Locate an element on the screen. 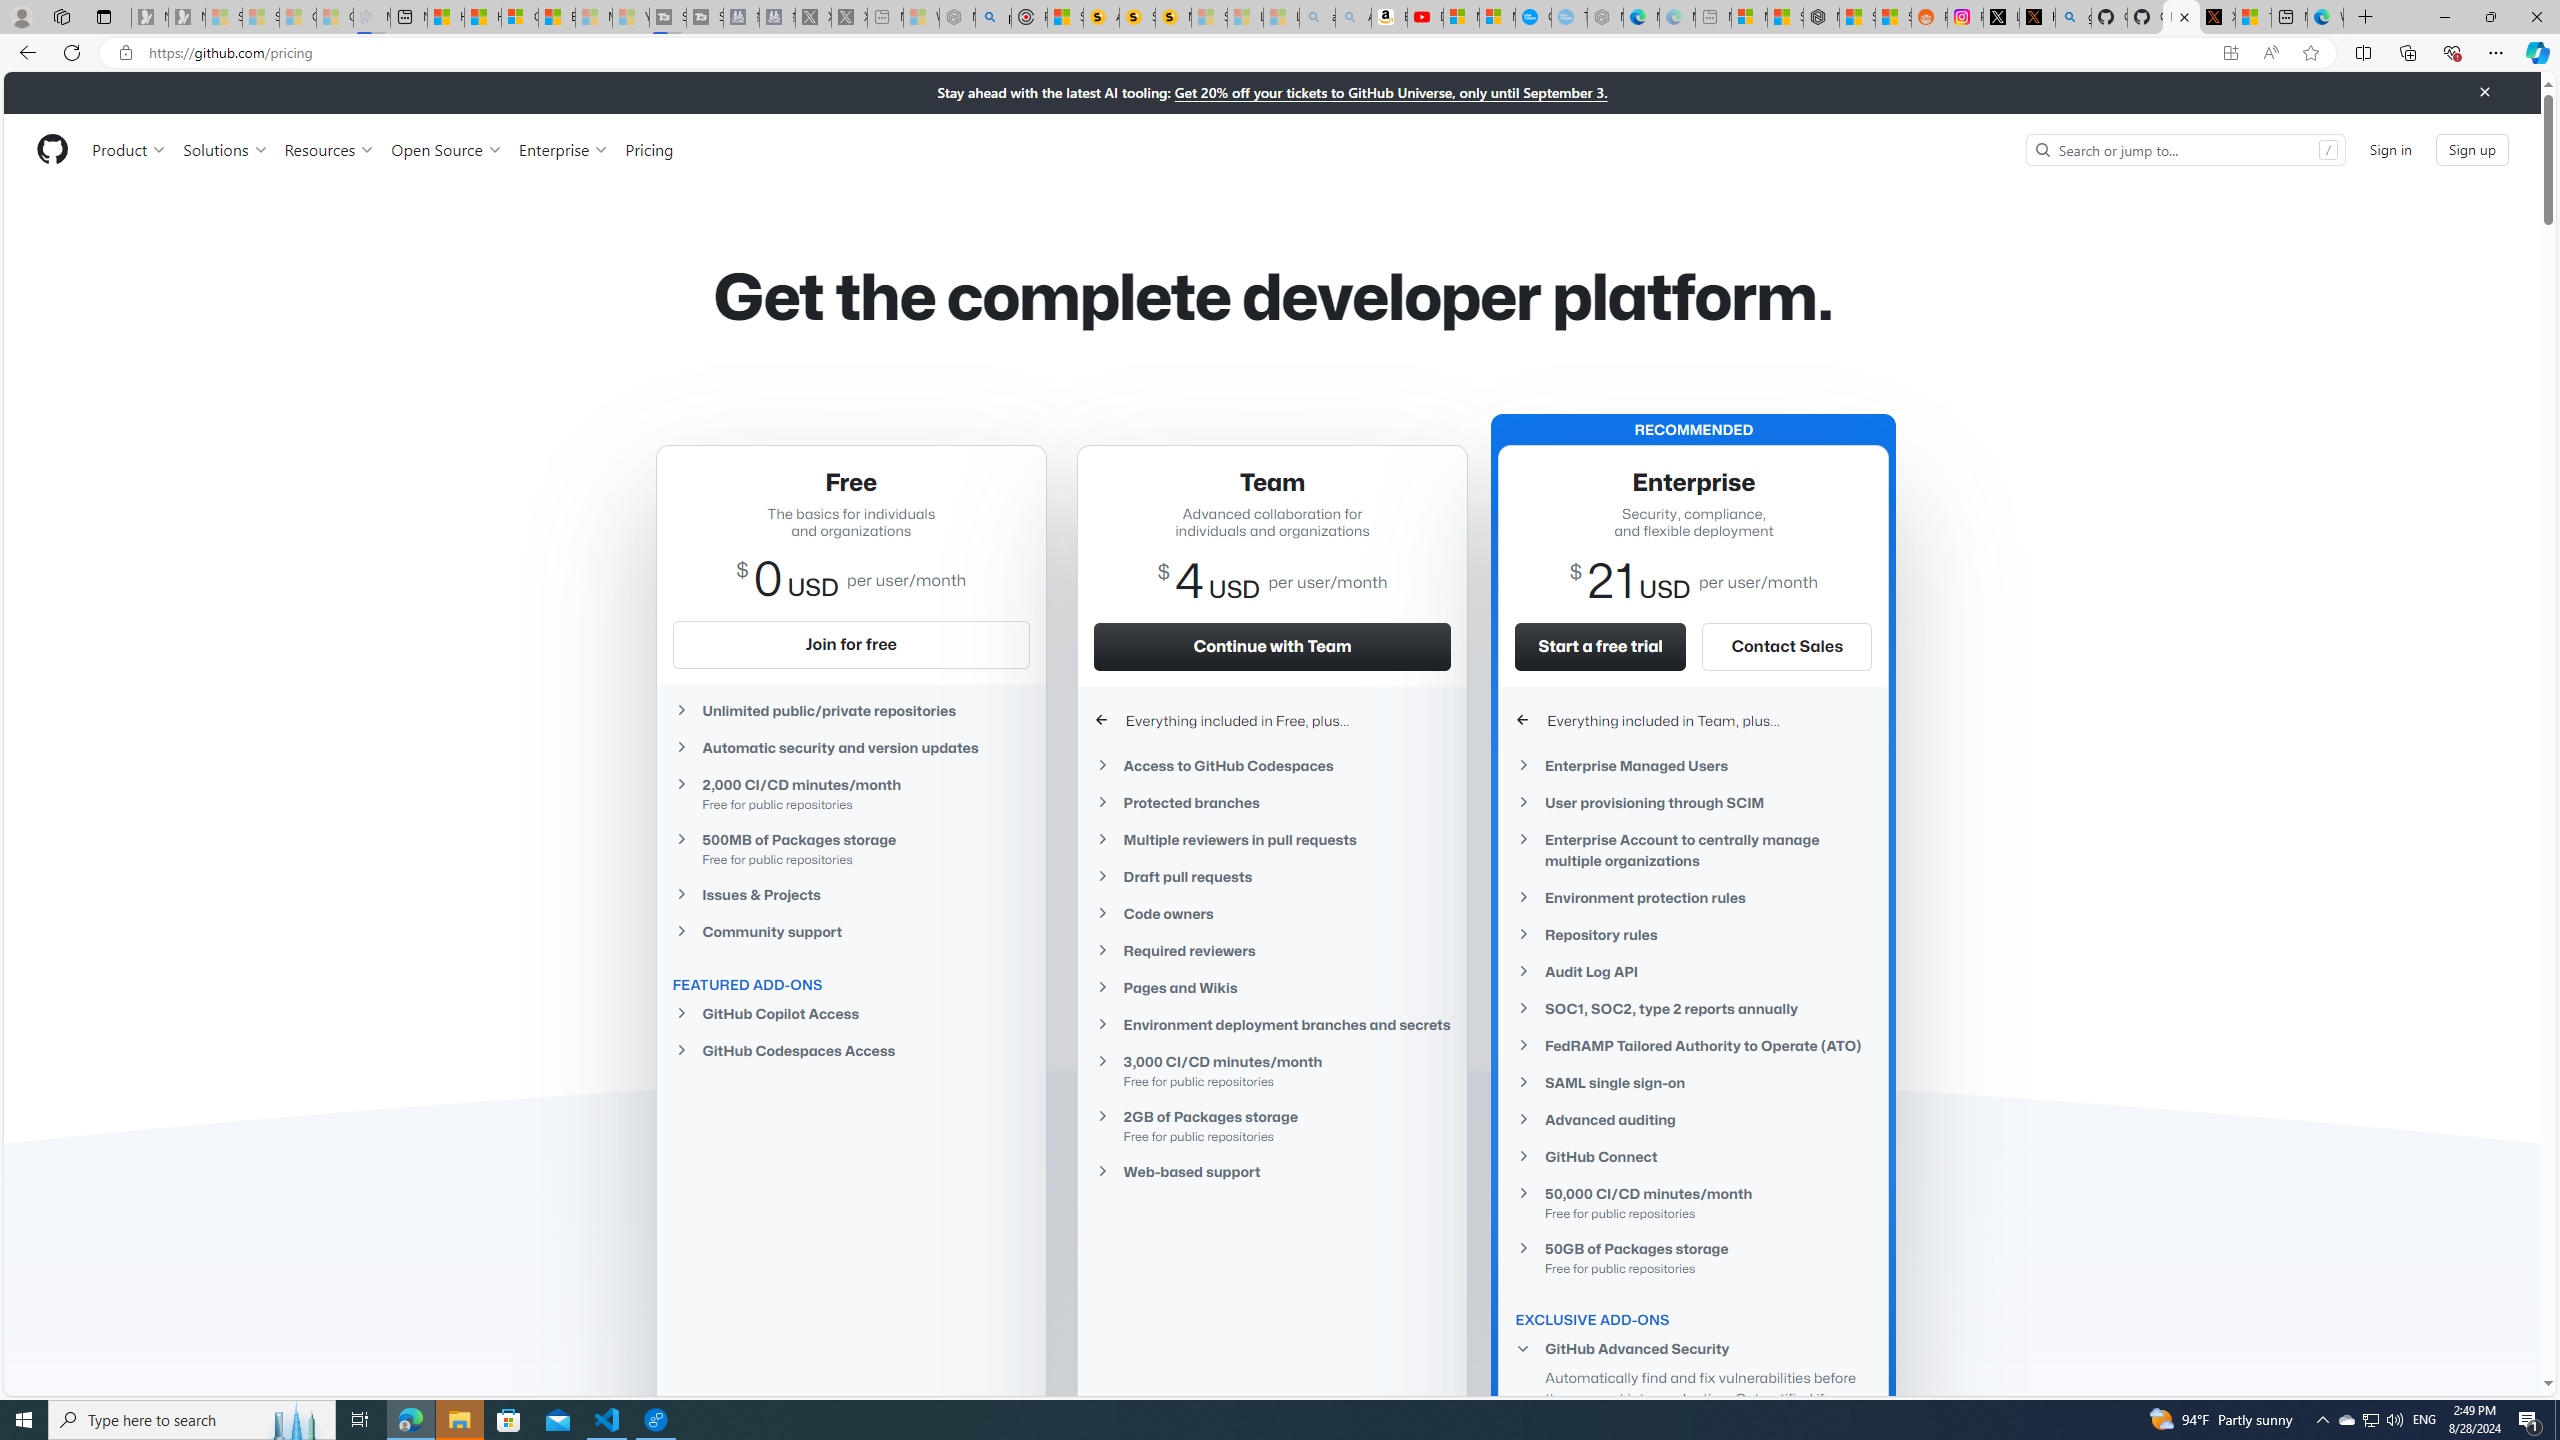 The height and width of the screenshot is (1440, 2560). 50,000 CI/CD minutes/month Free for public repositories is located at coordinates (1694, 1203).